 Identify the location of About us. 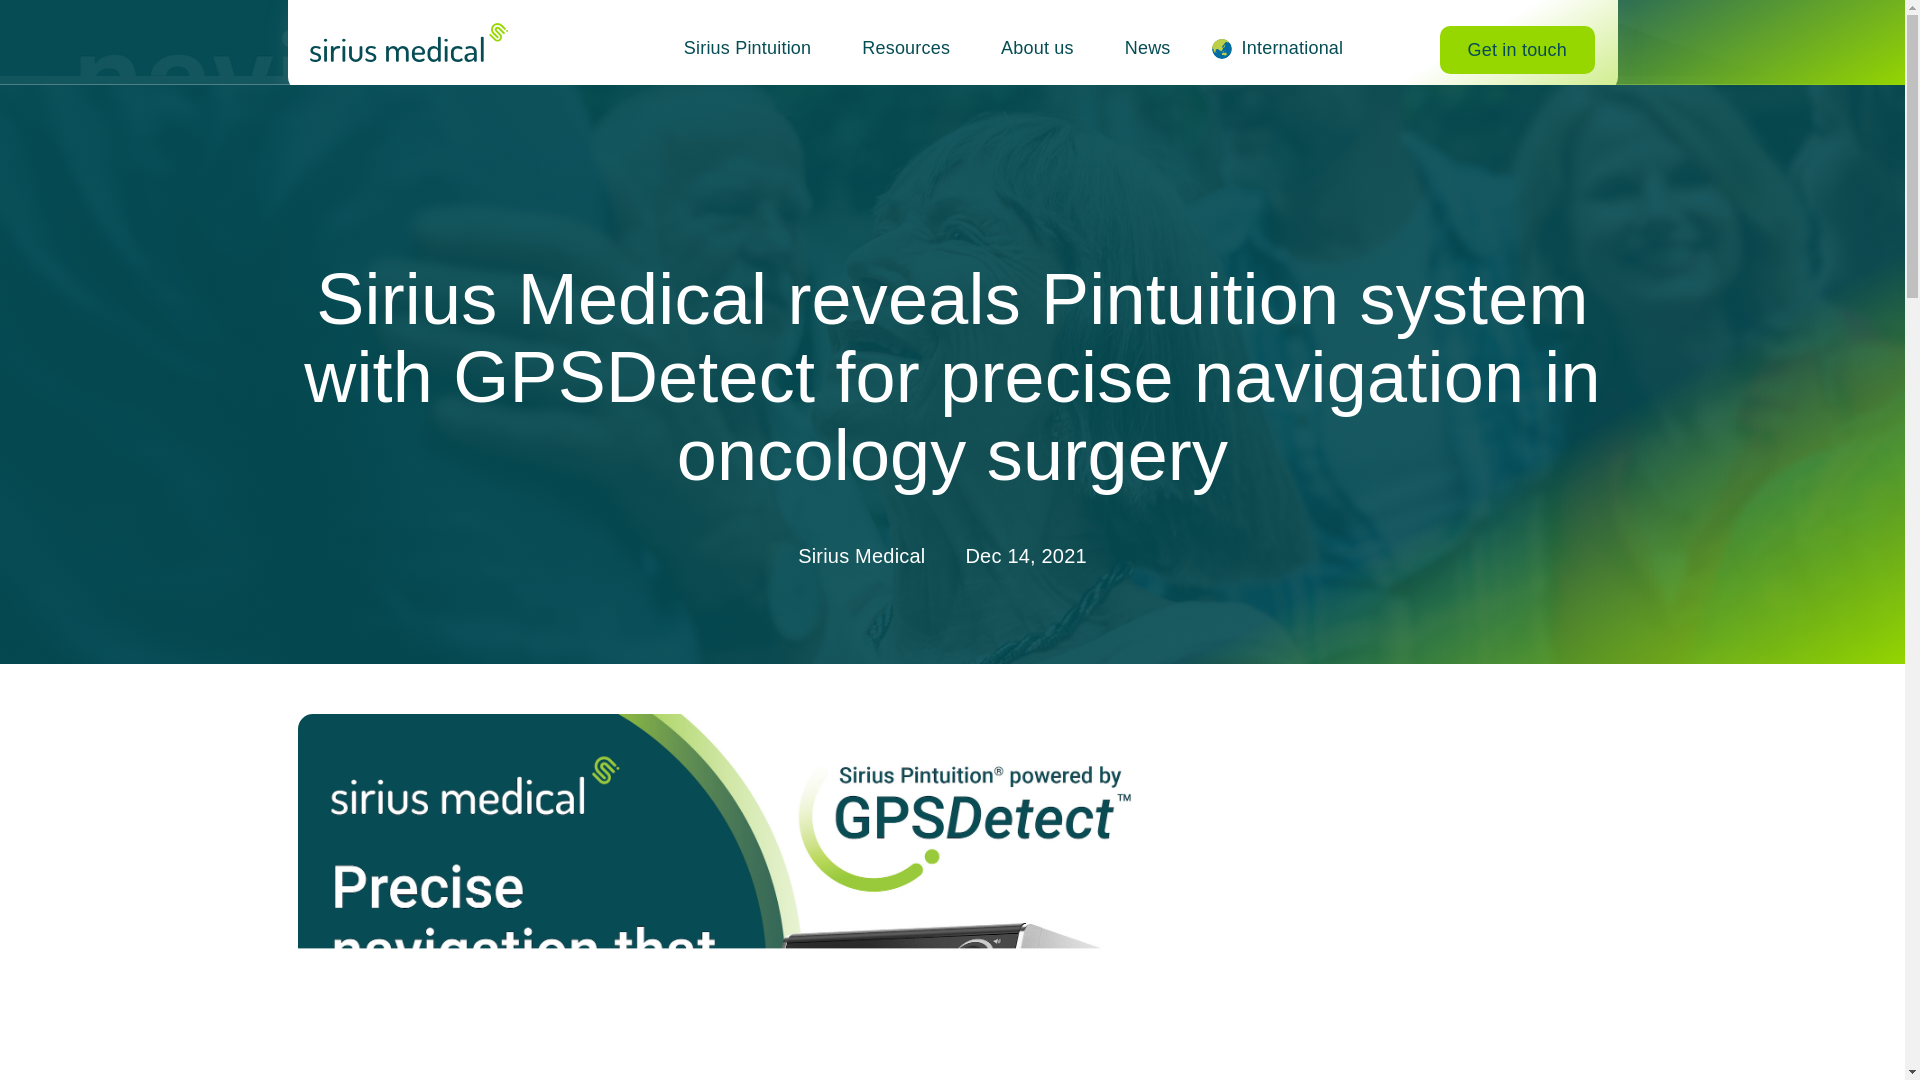
(1038, 48).